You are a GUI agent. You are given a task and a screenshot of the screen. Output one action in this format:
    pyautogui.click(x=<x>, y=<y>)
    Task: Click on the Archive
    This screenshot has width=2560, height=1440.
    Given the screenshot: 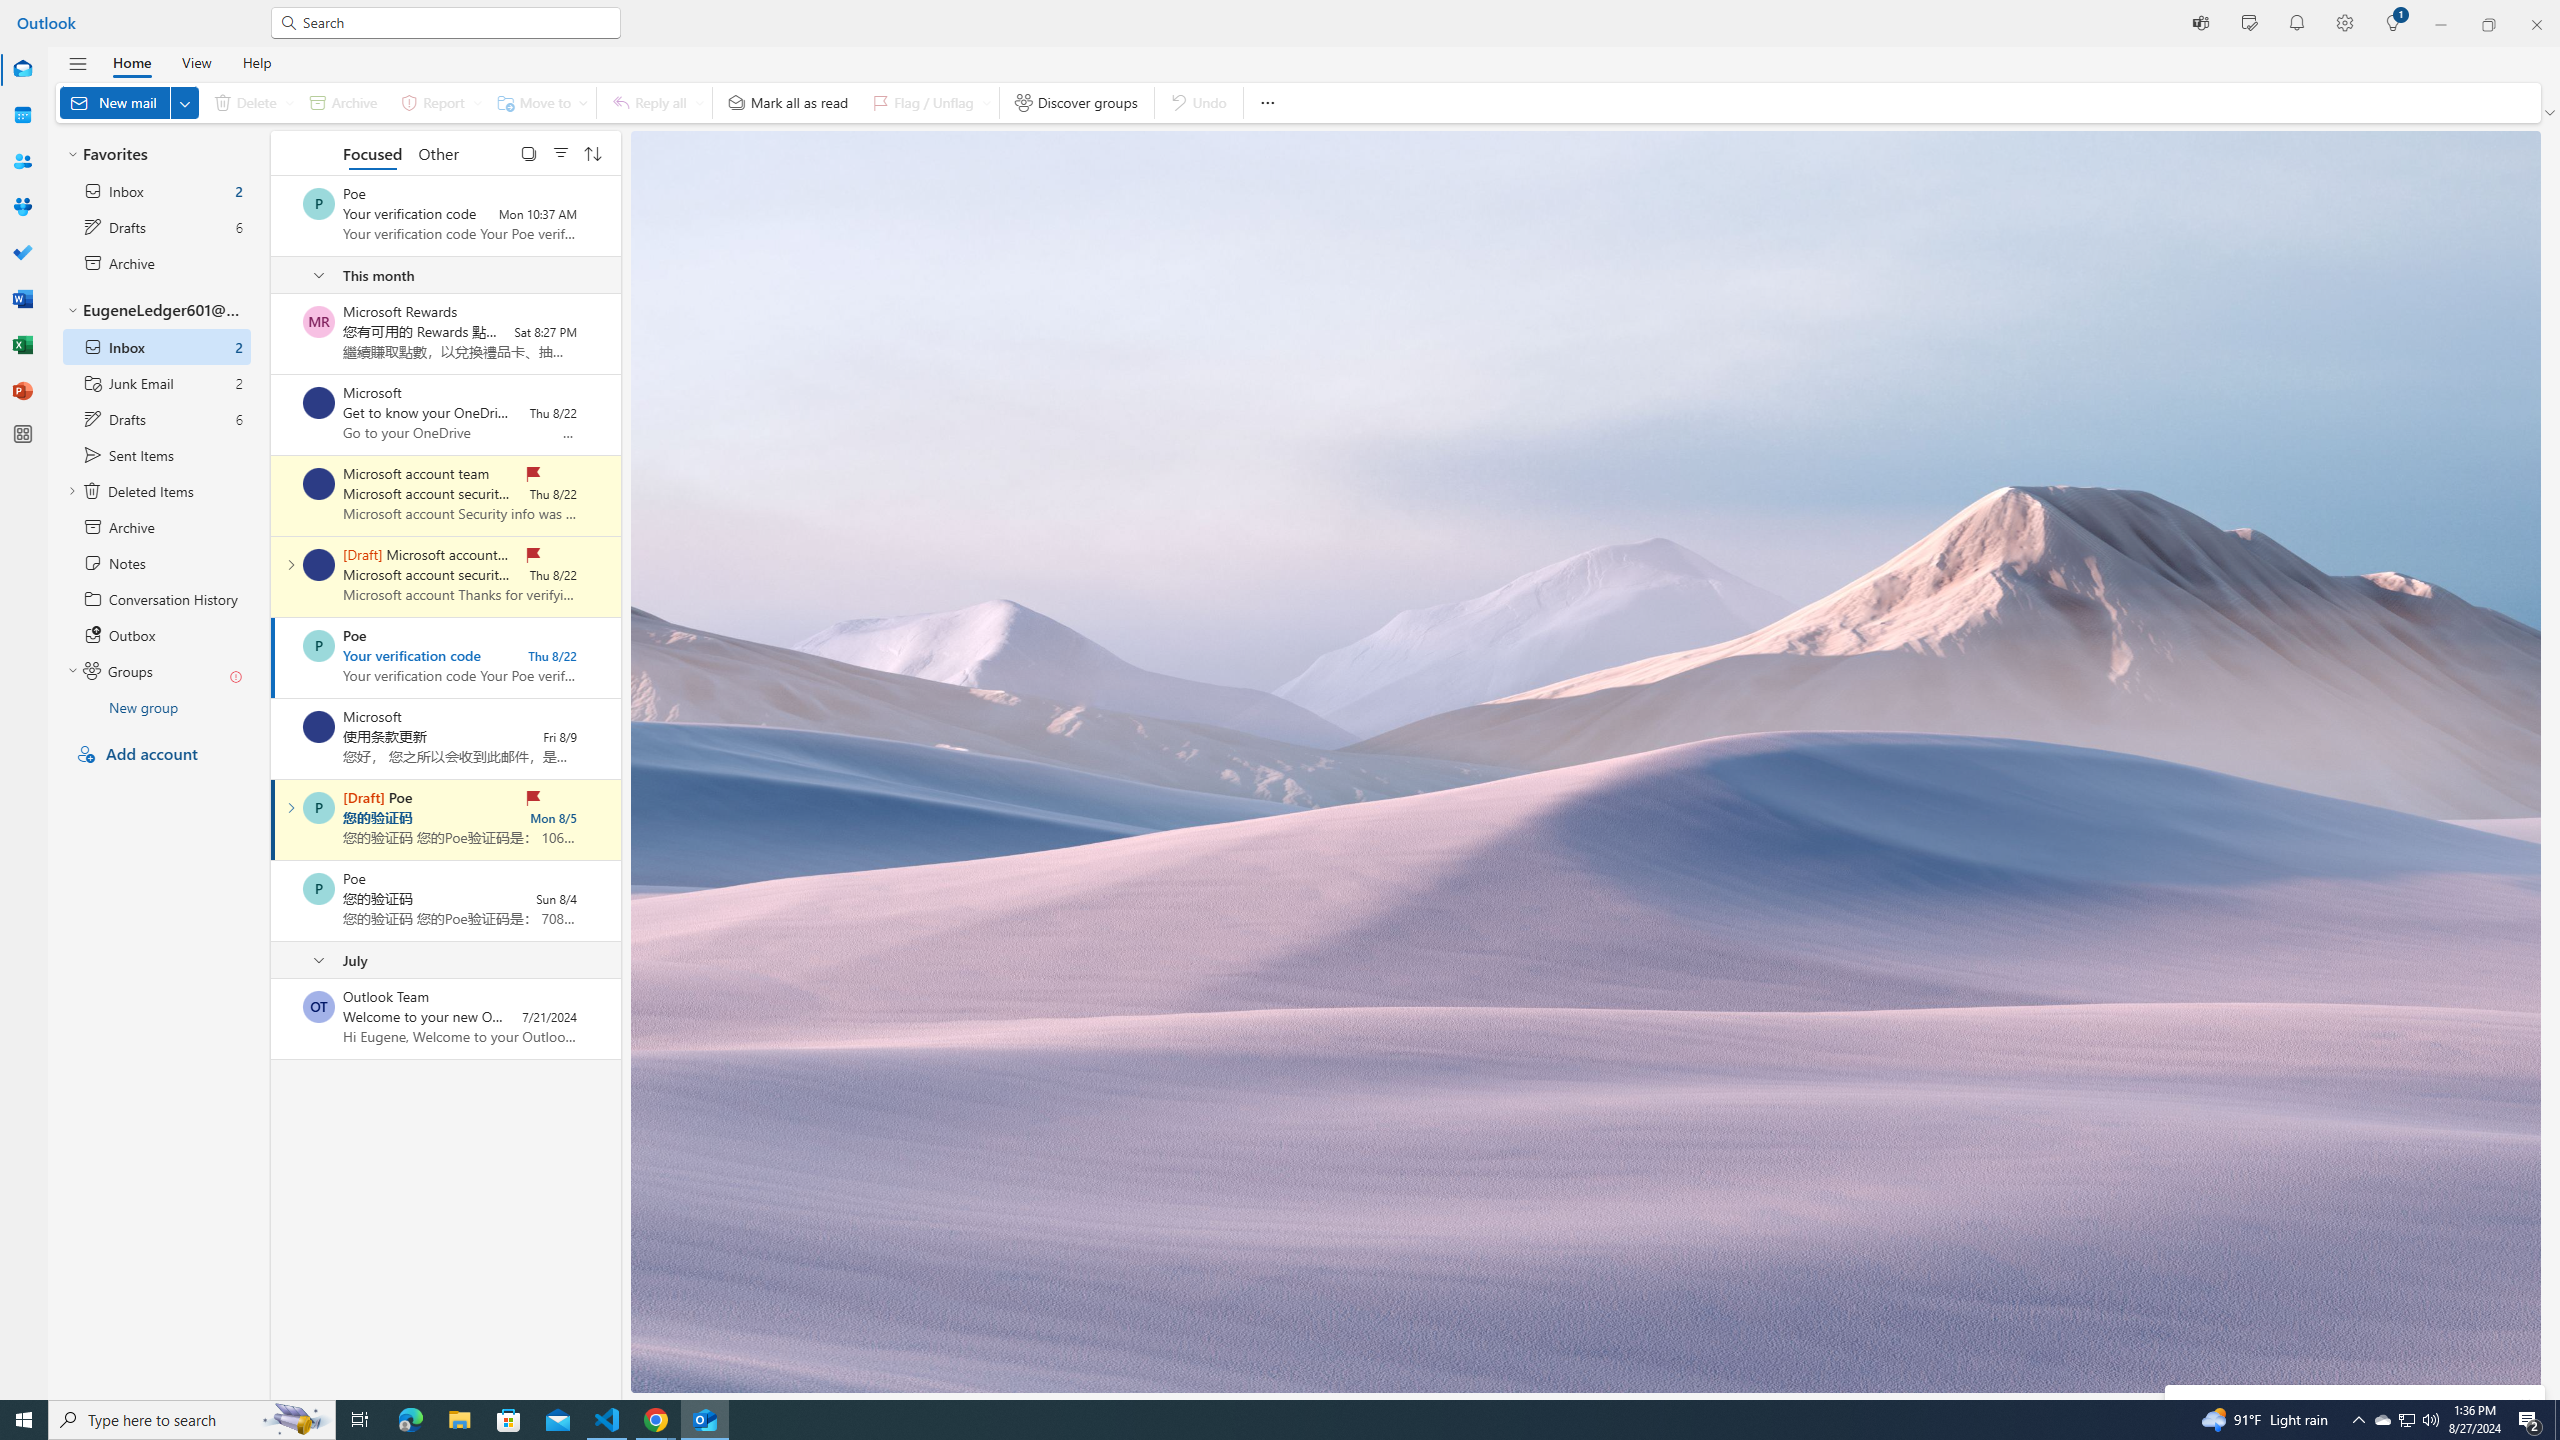 What is the action you would take?
    pyautogui.click(x=342, y=102)
    